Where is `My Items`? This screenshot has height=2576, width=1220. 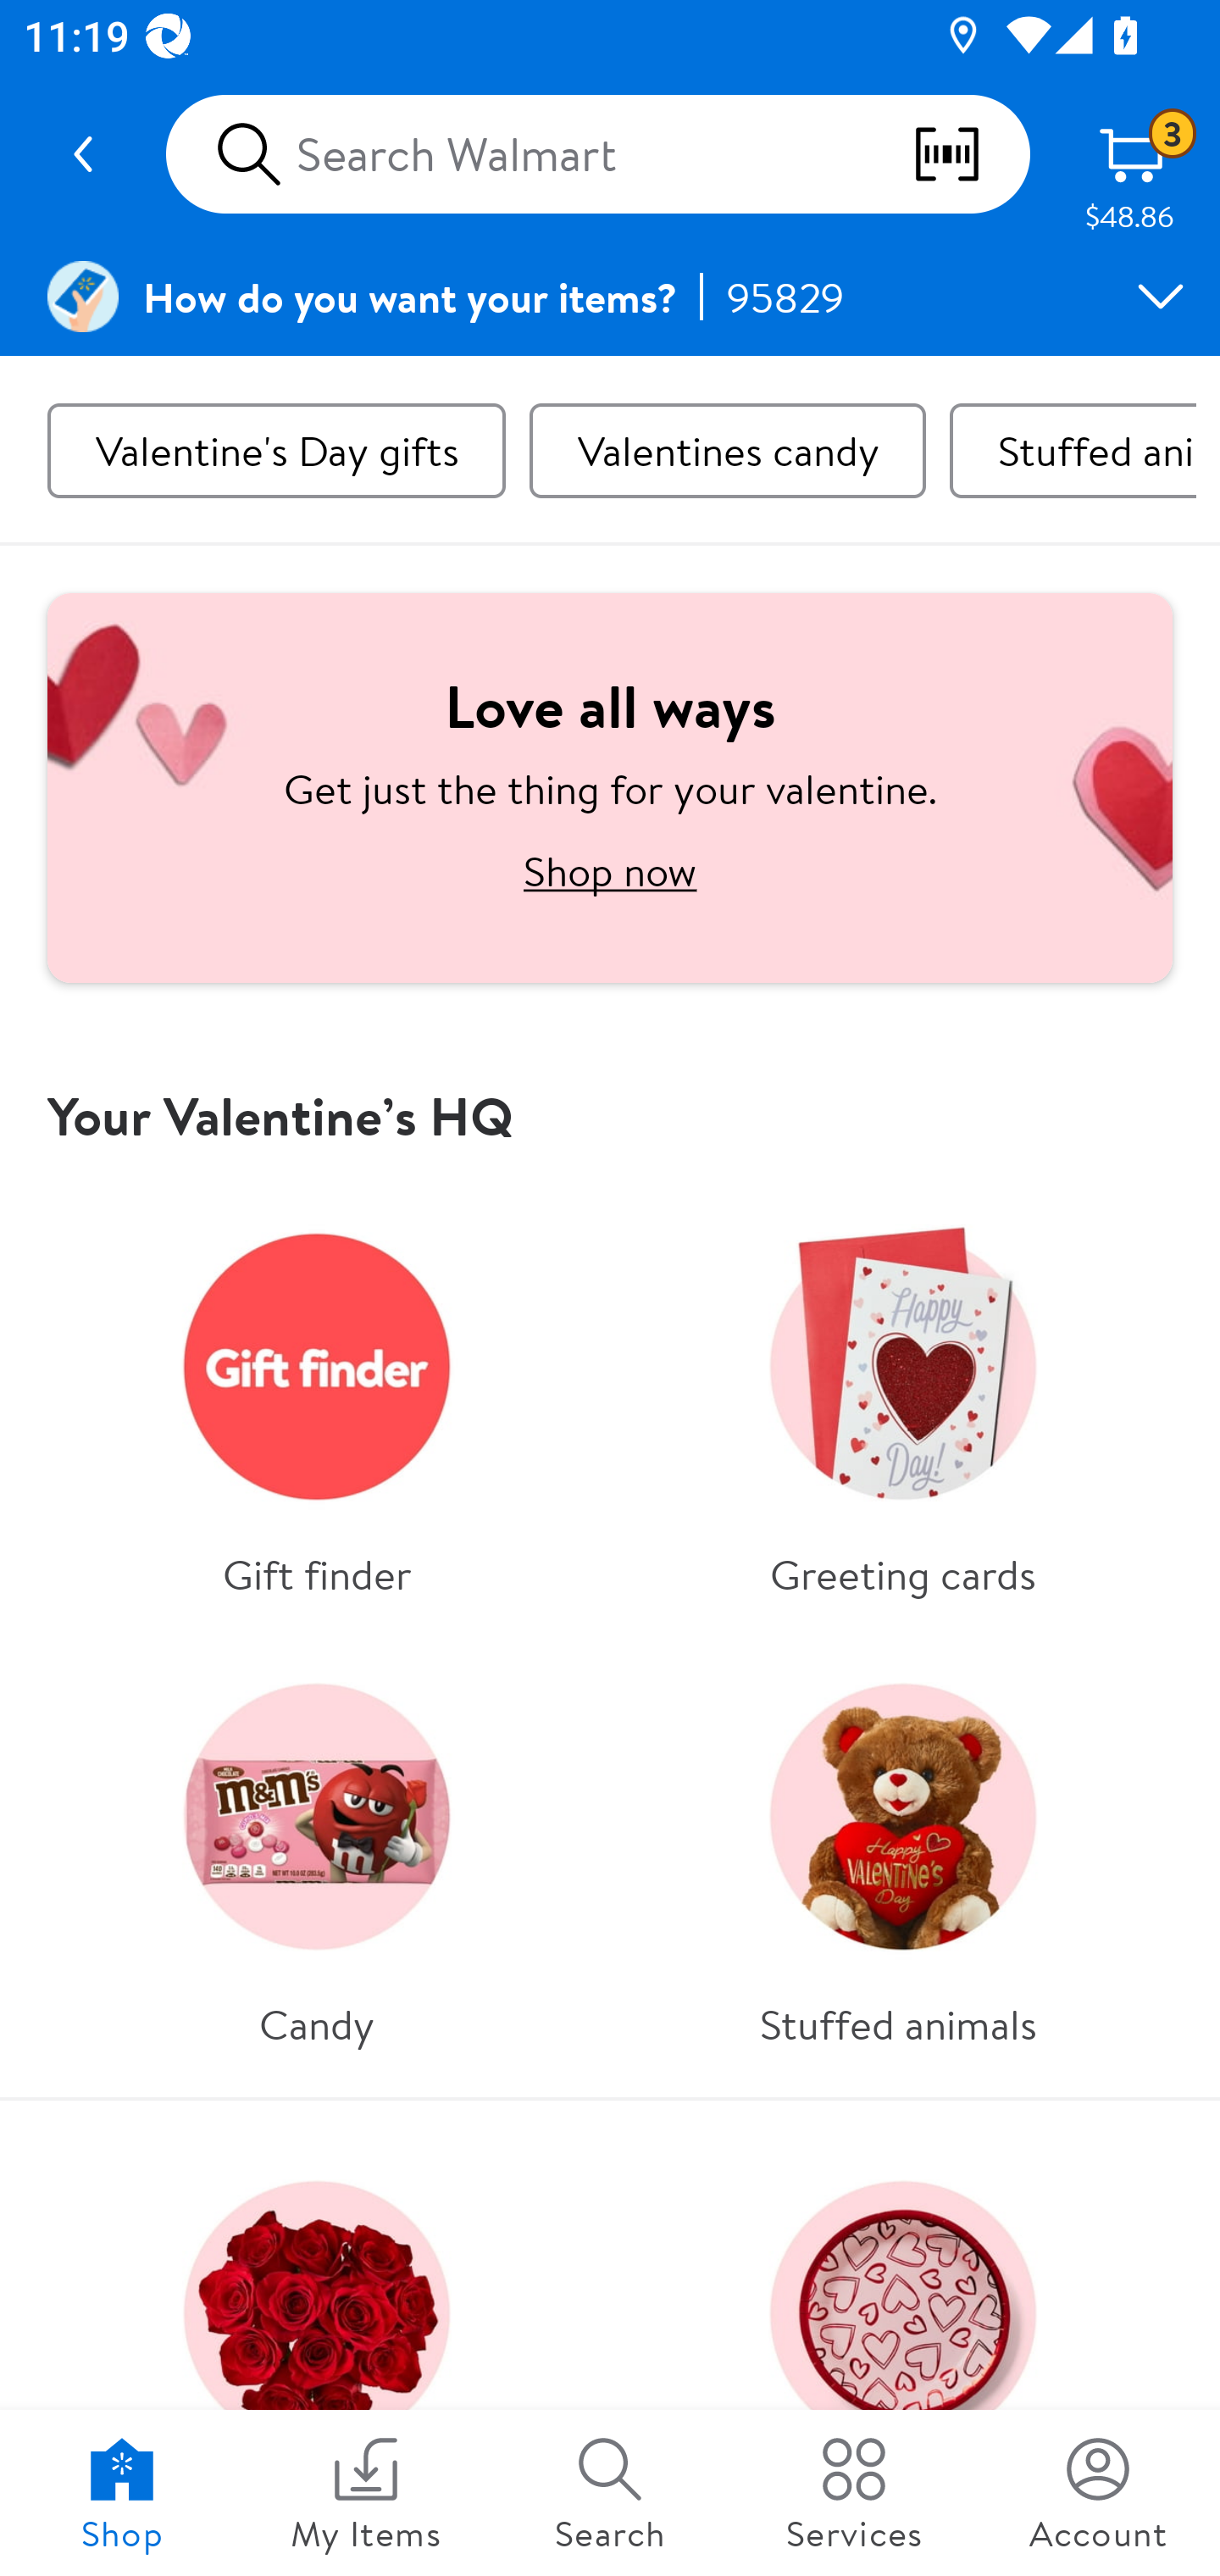 My Items is located at coordinates (366, 2493).